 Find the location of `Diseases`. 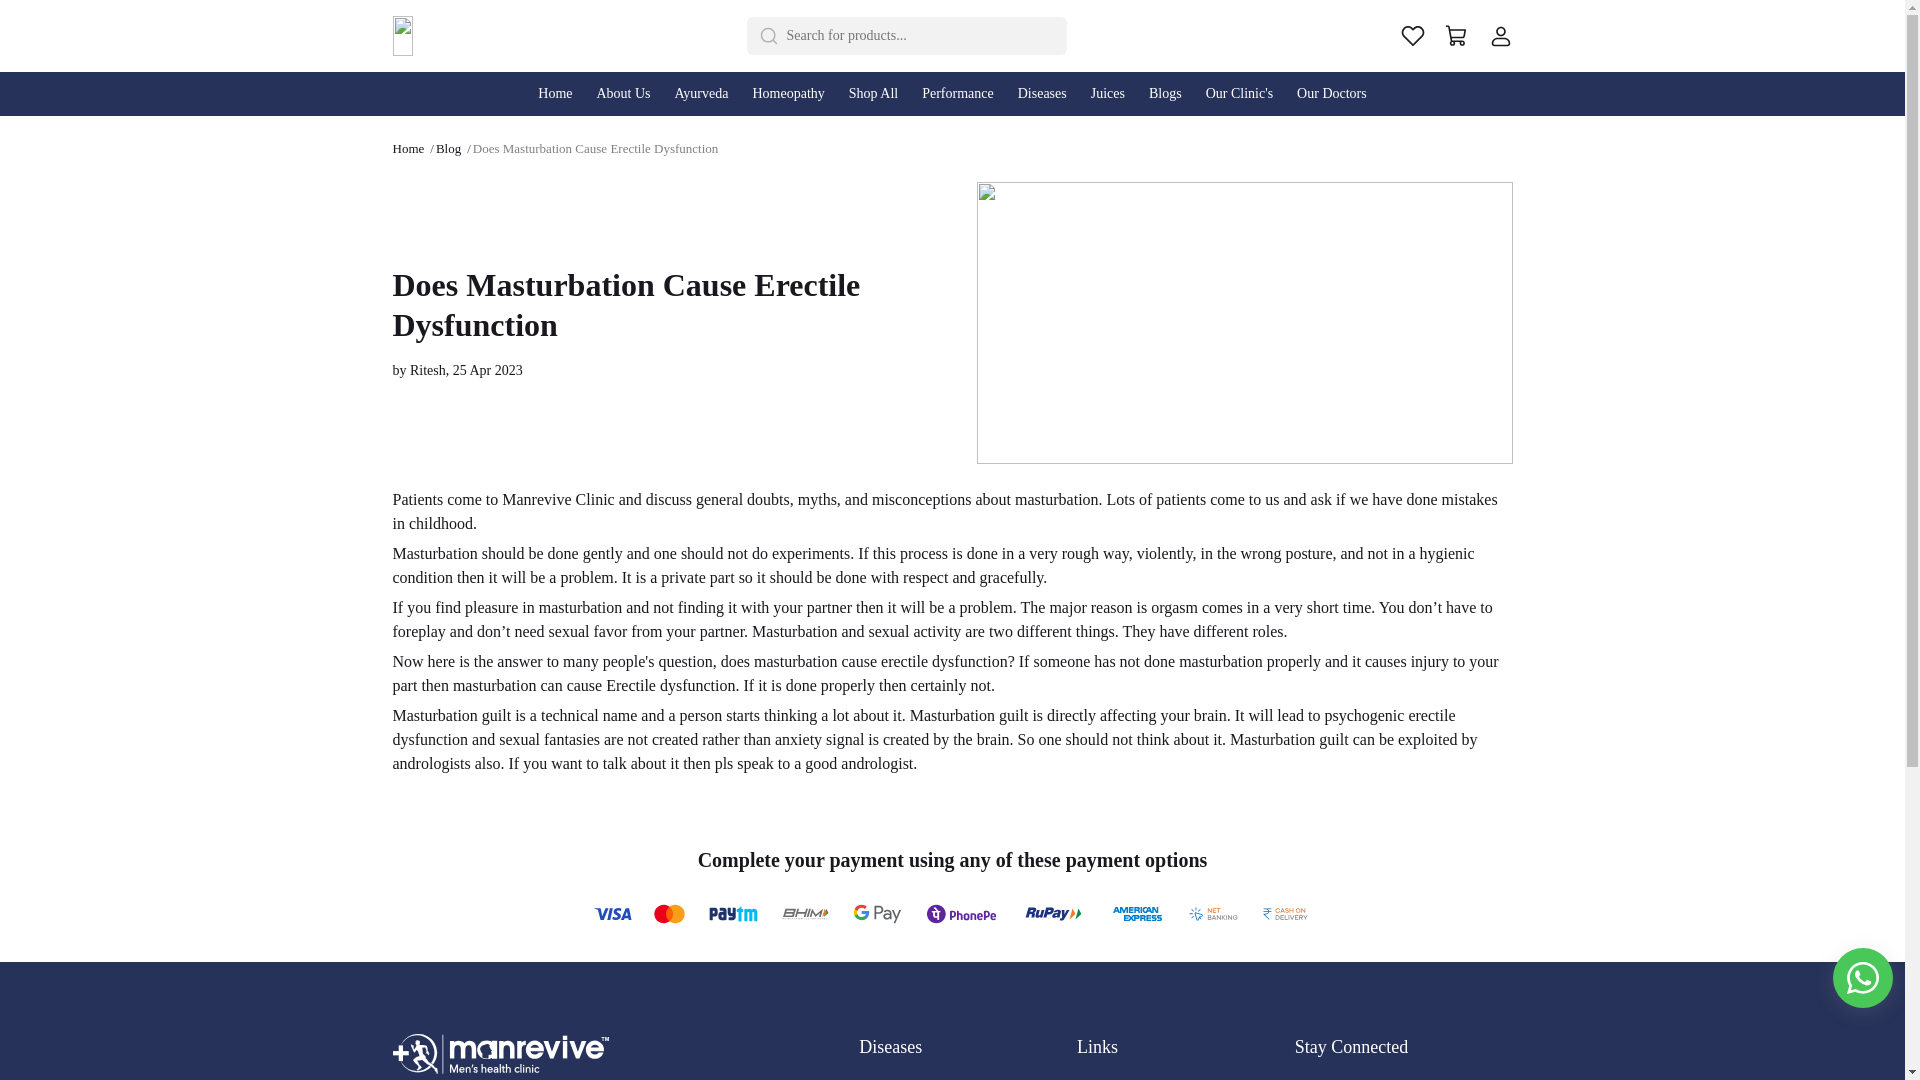

Diseases is located at coordinates (1042, 94).